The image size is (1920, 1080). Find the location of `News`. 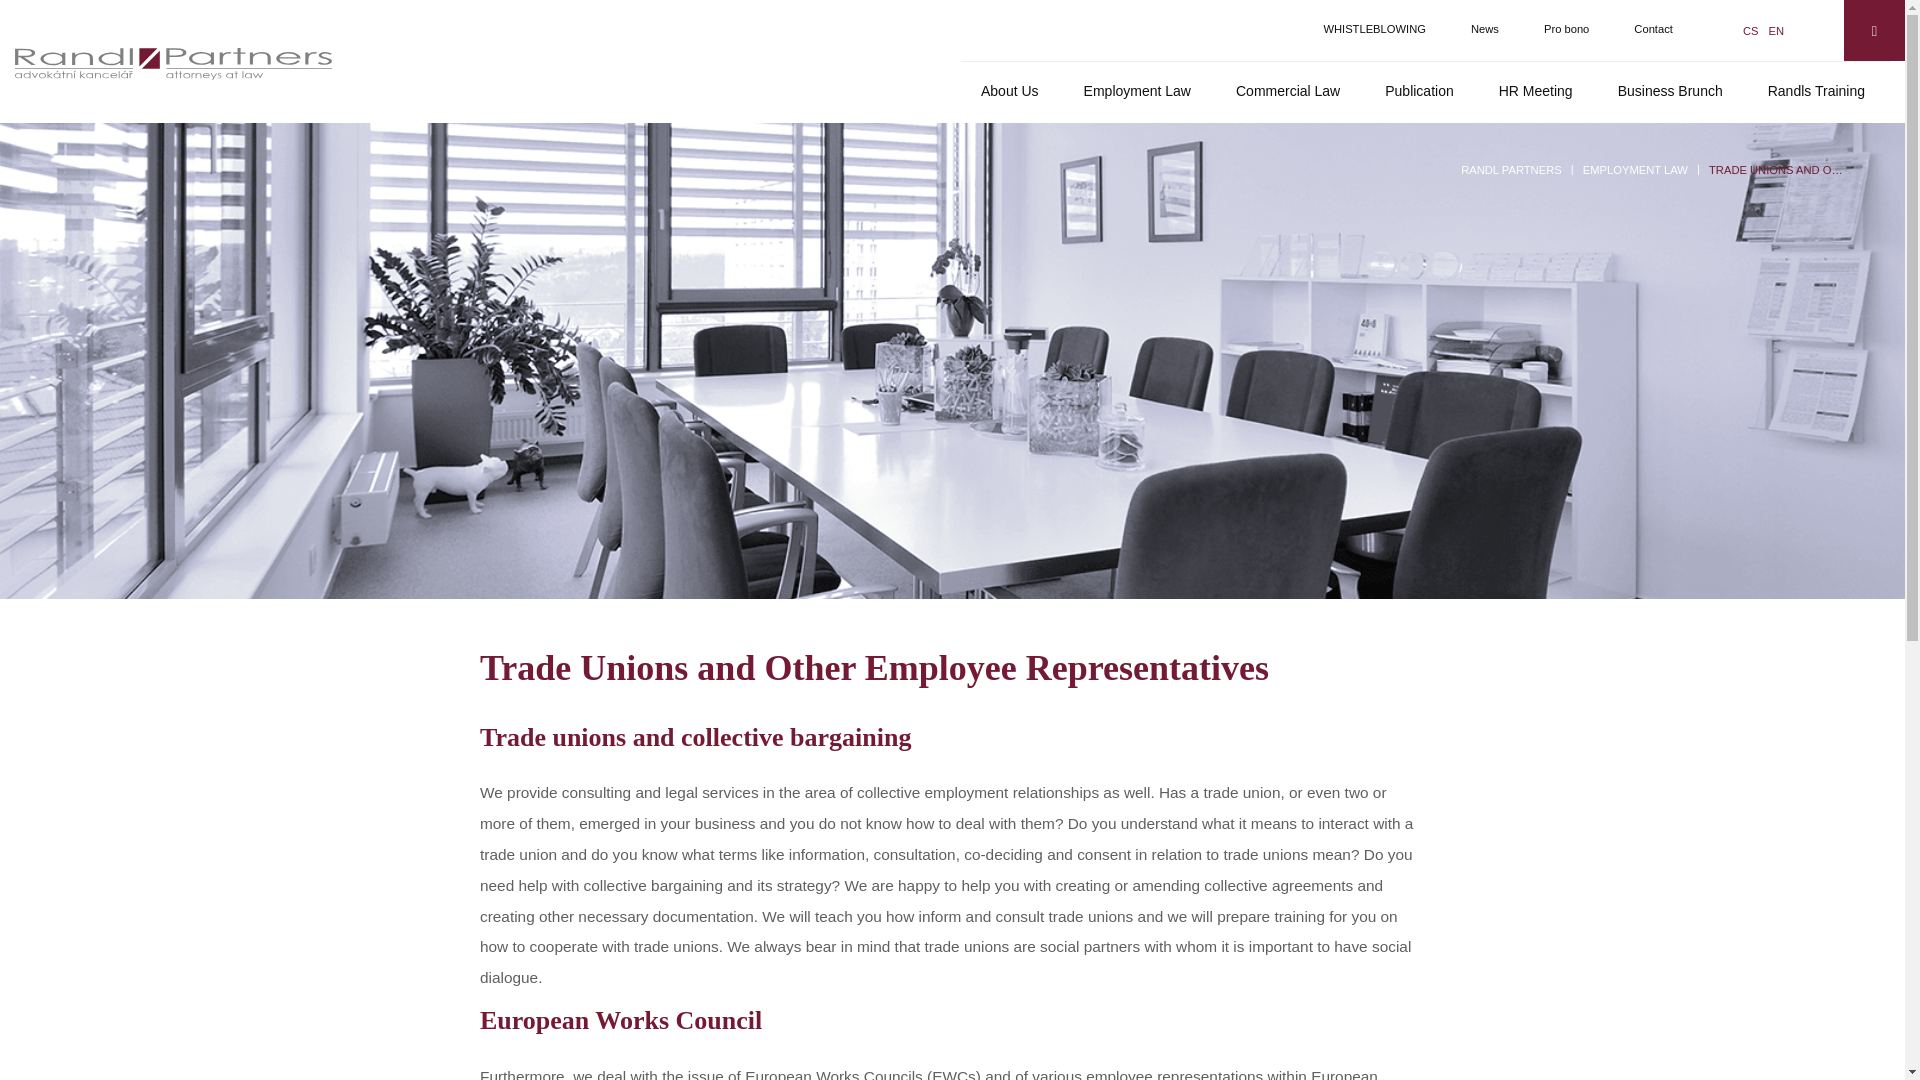

News is located at coordinates (1484, 29).